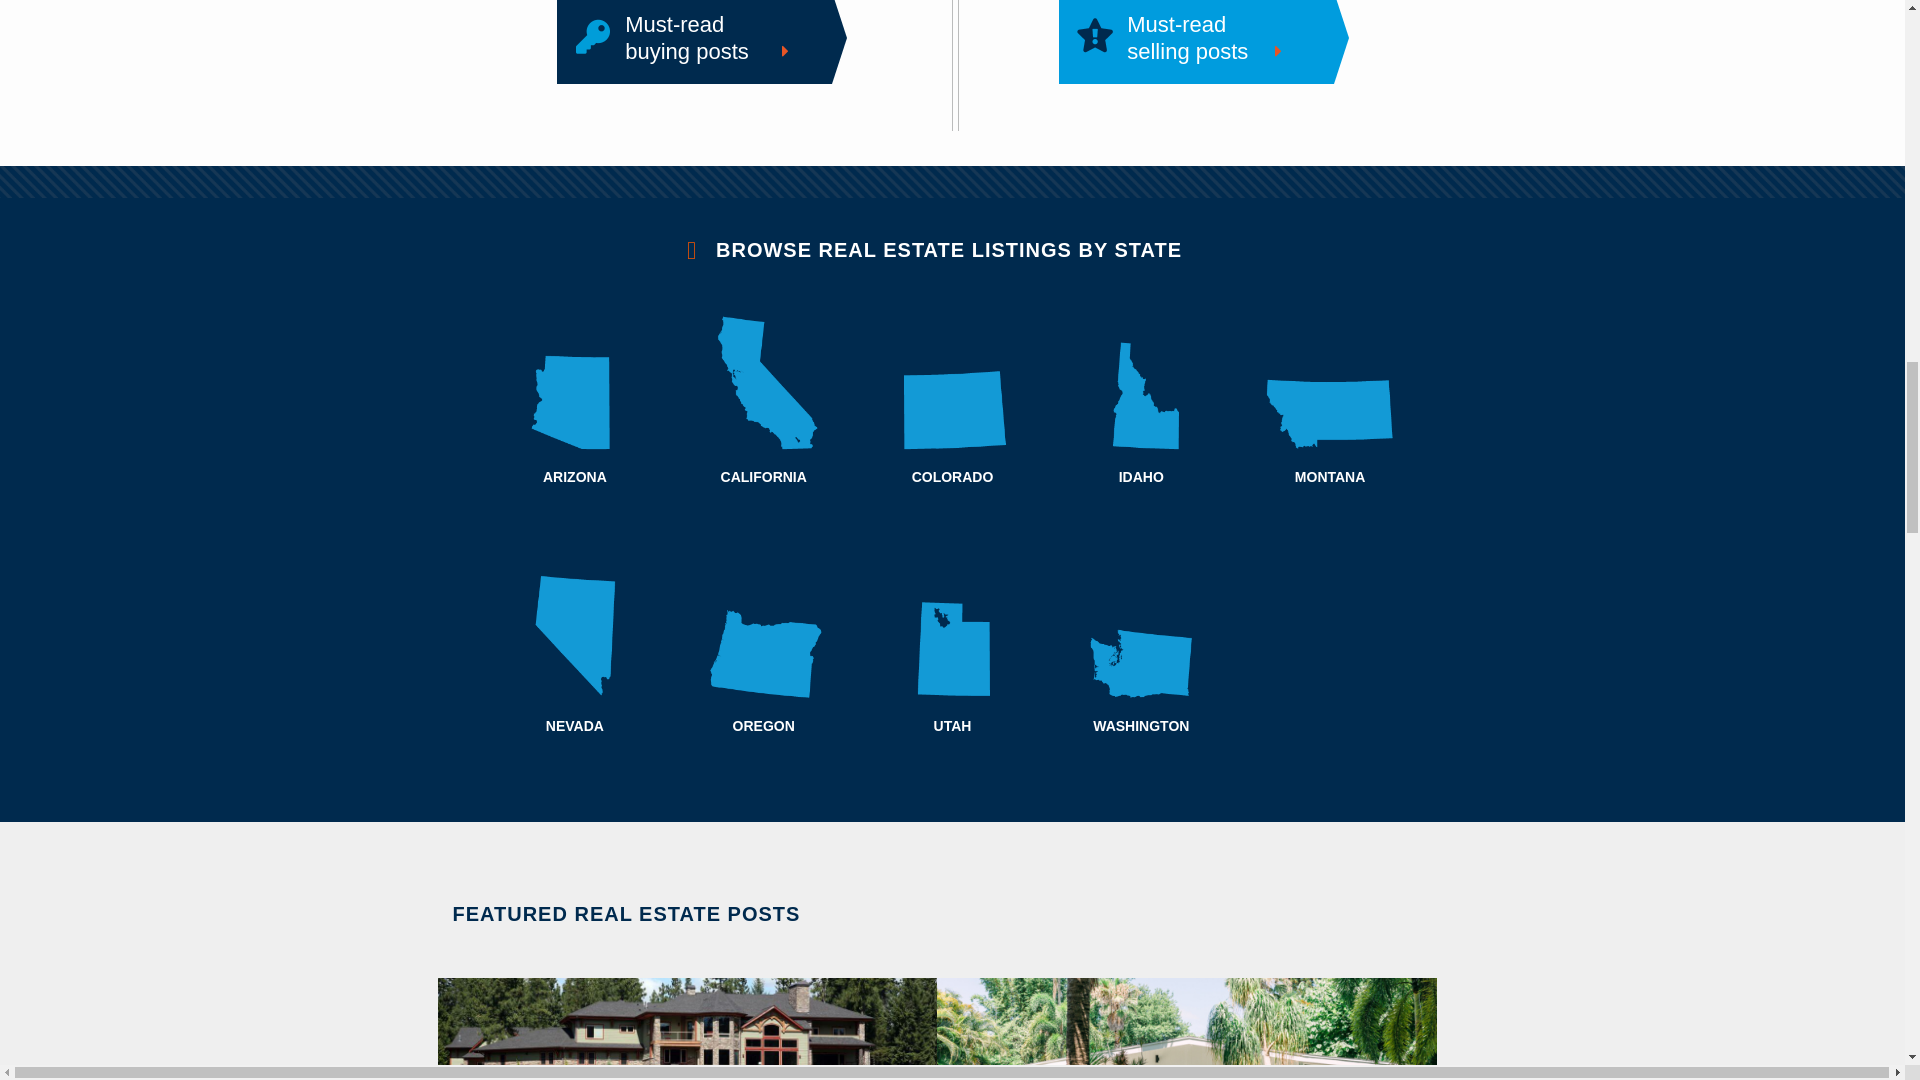  Describe the element at coordinates (694, 38) in the screenshot. I see `icon-state-colorado` at that location.